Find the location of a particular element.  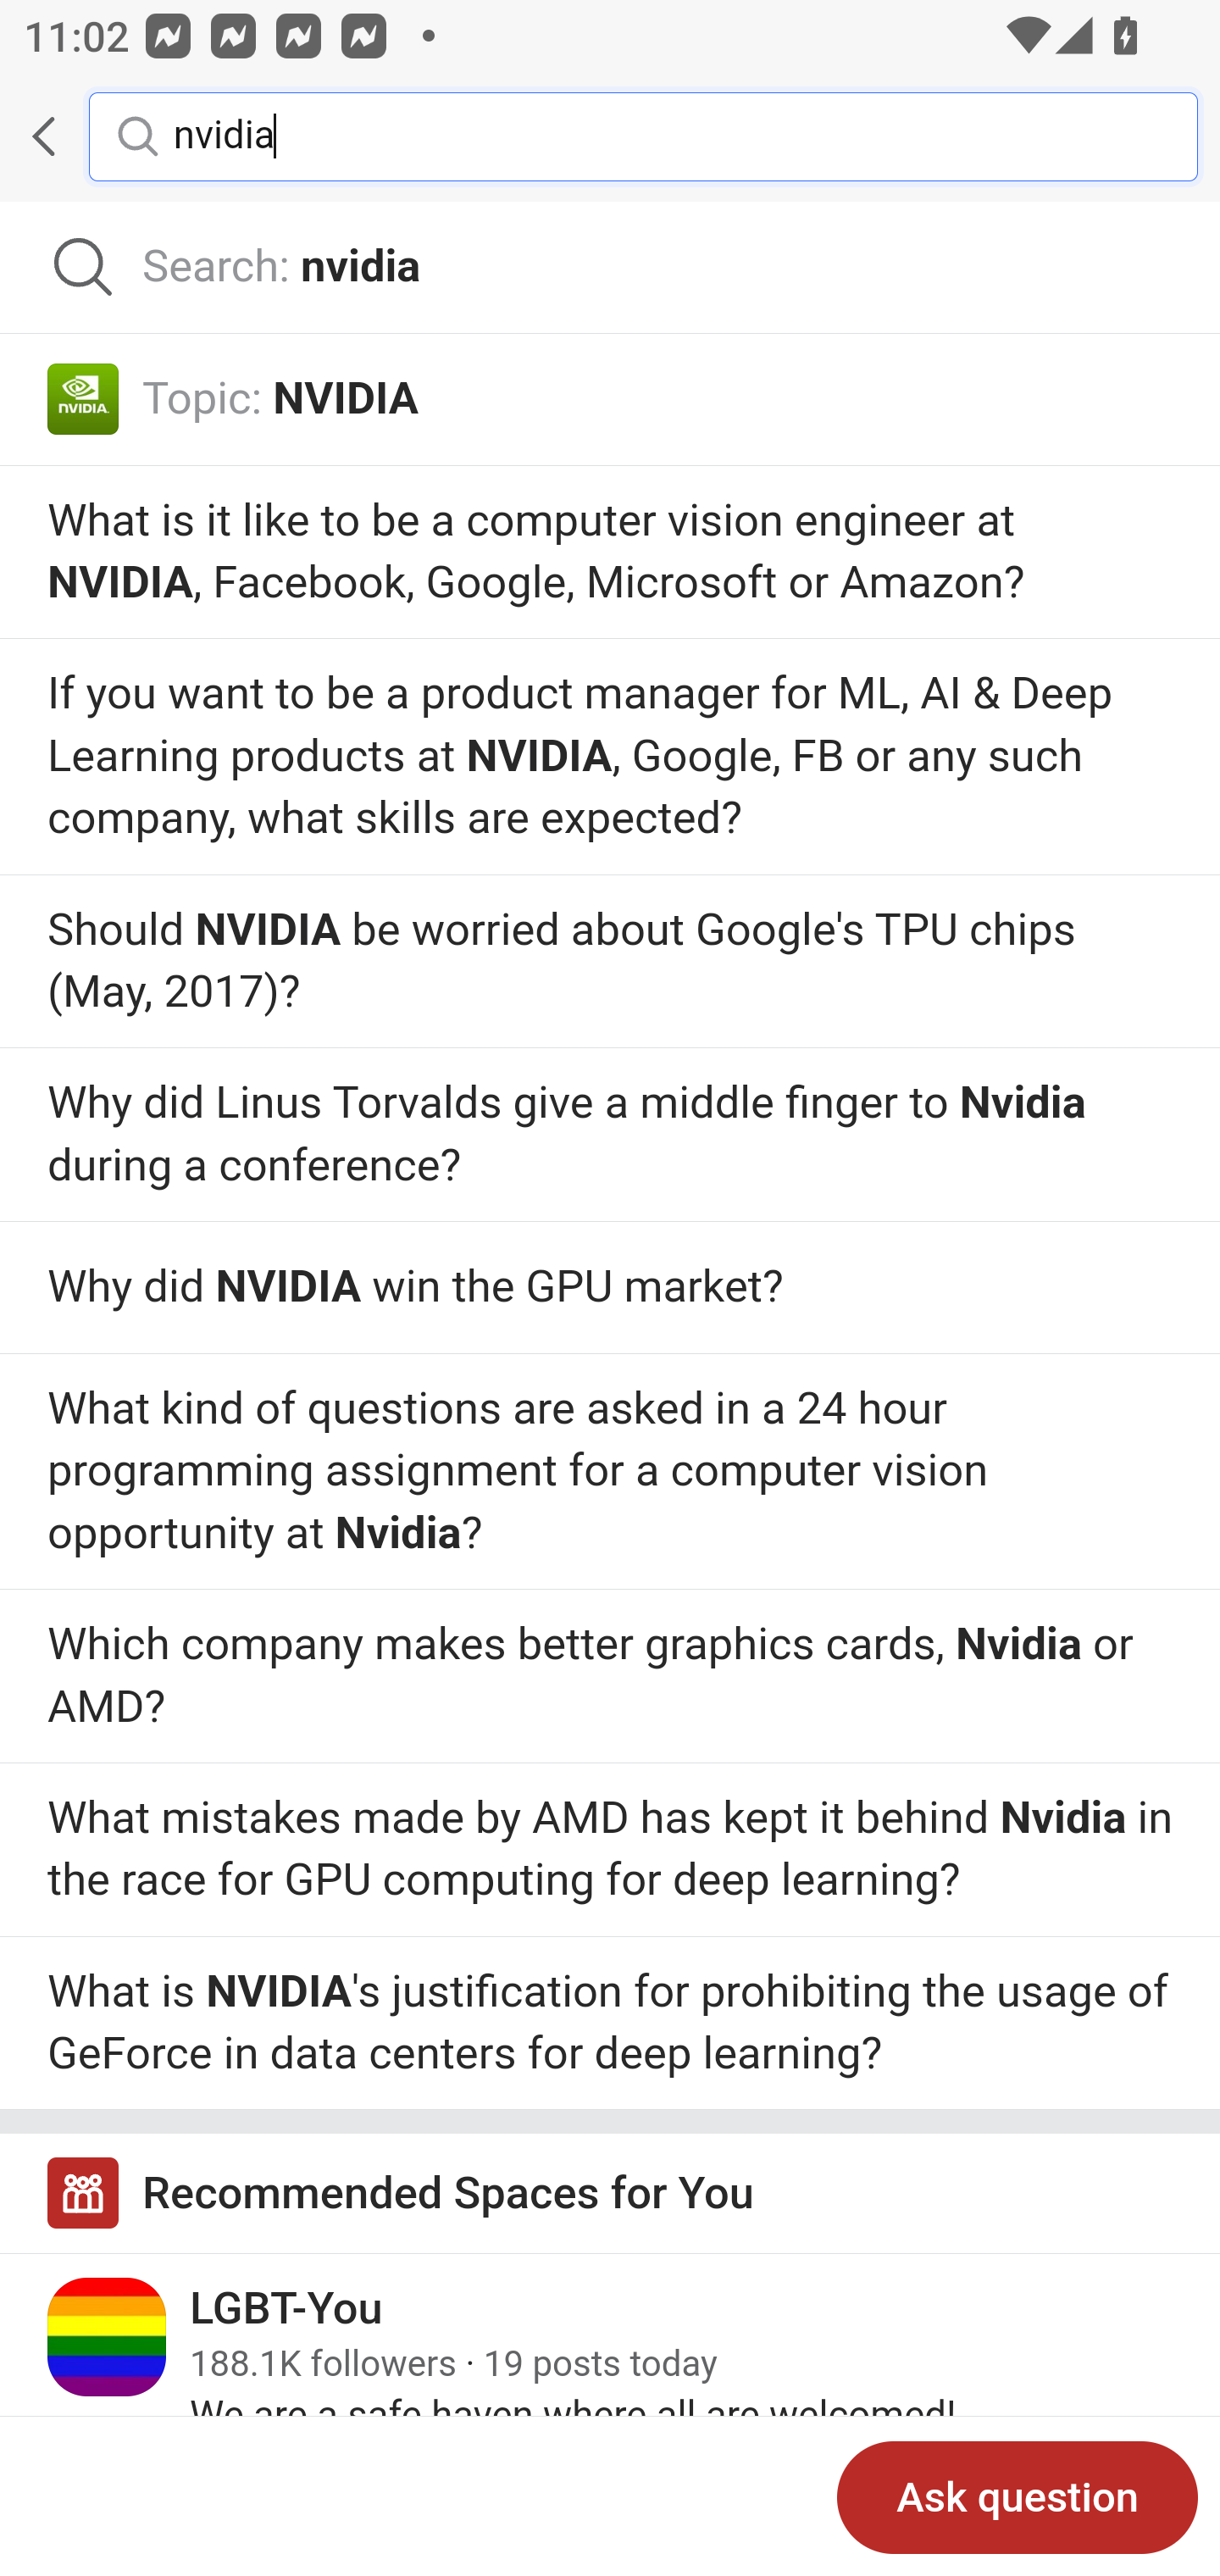

nvidia is located at coordinates (661, 135).